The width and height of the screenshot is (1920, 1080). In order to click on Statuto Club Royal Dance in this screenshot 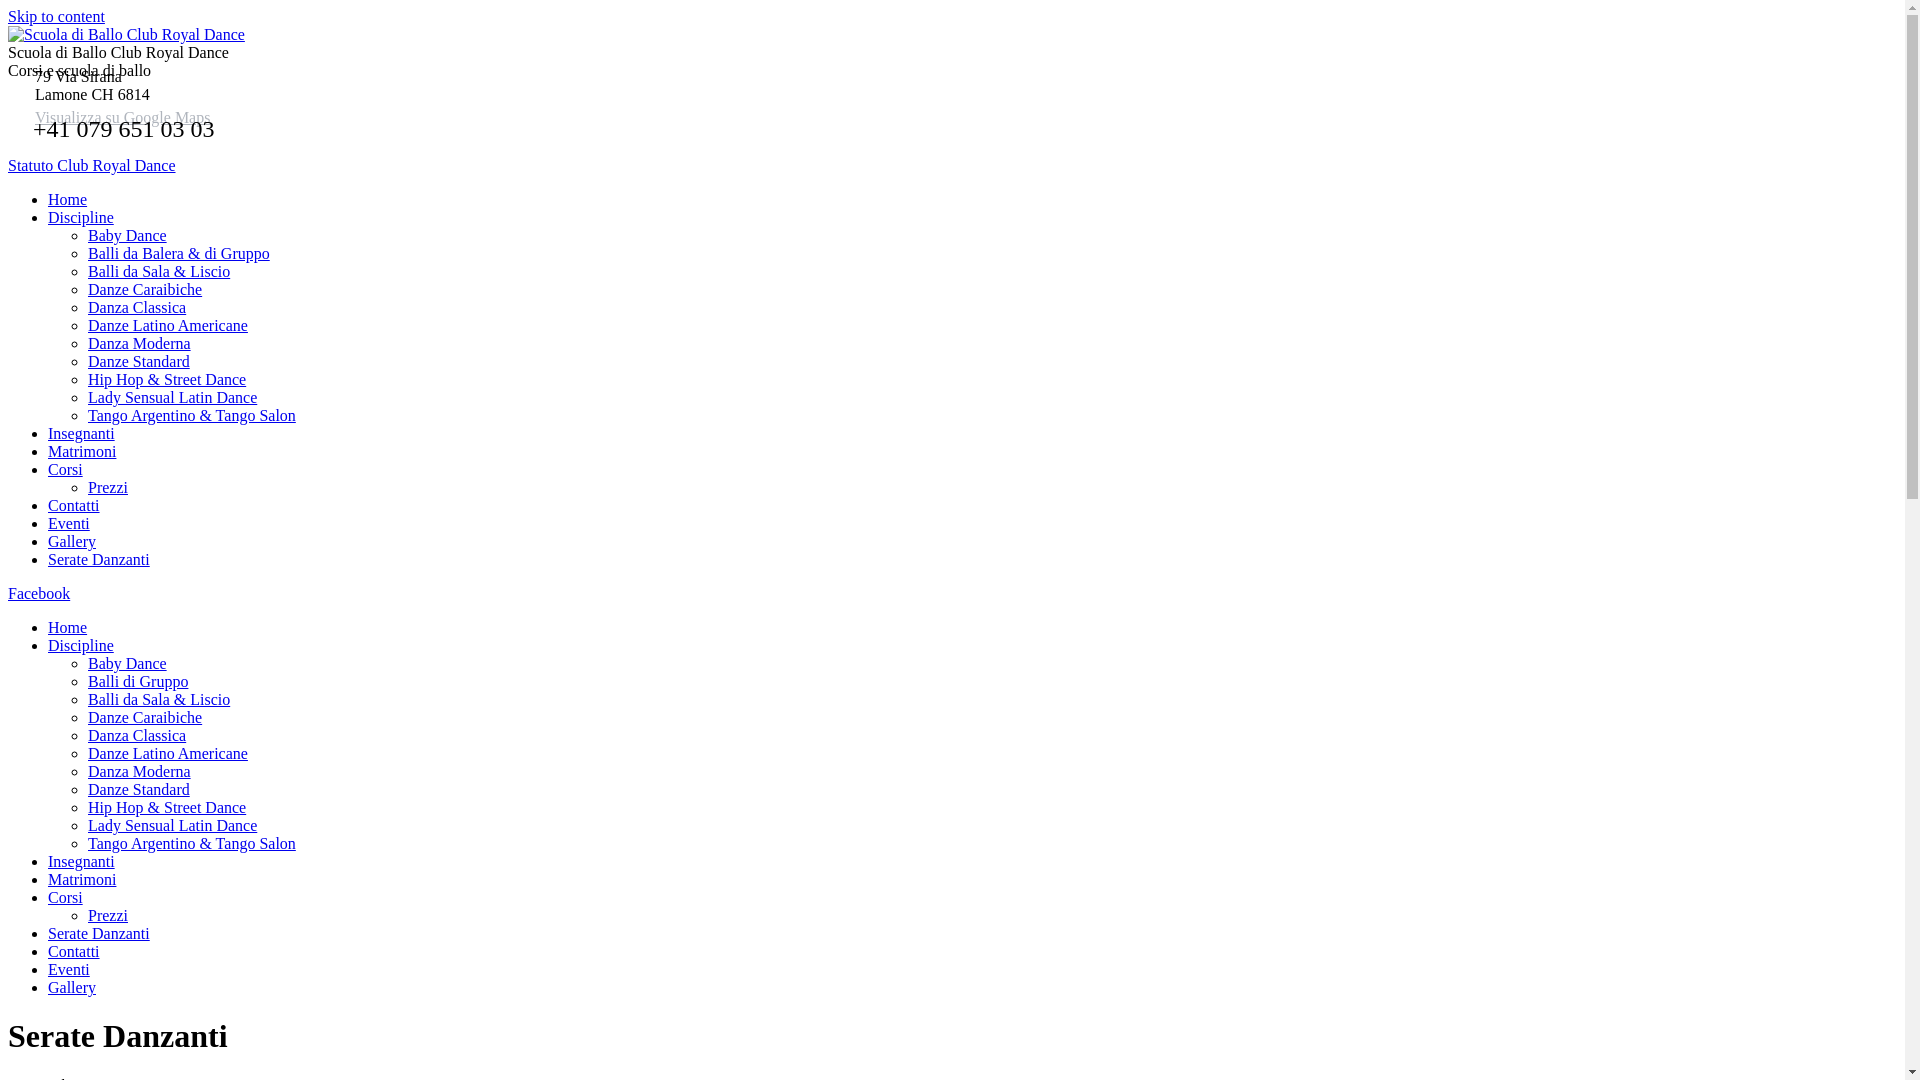, I will do `click(92, 166)`.